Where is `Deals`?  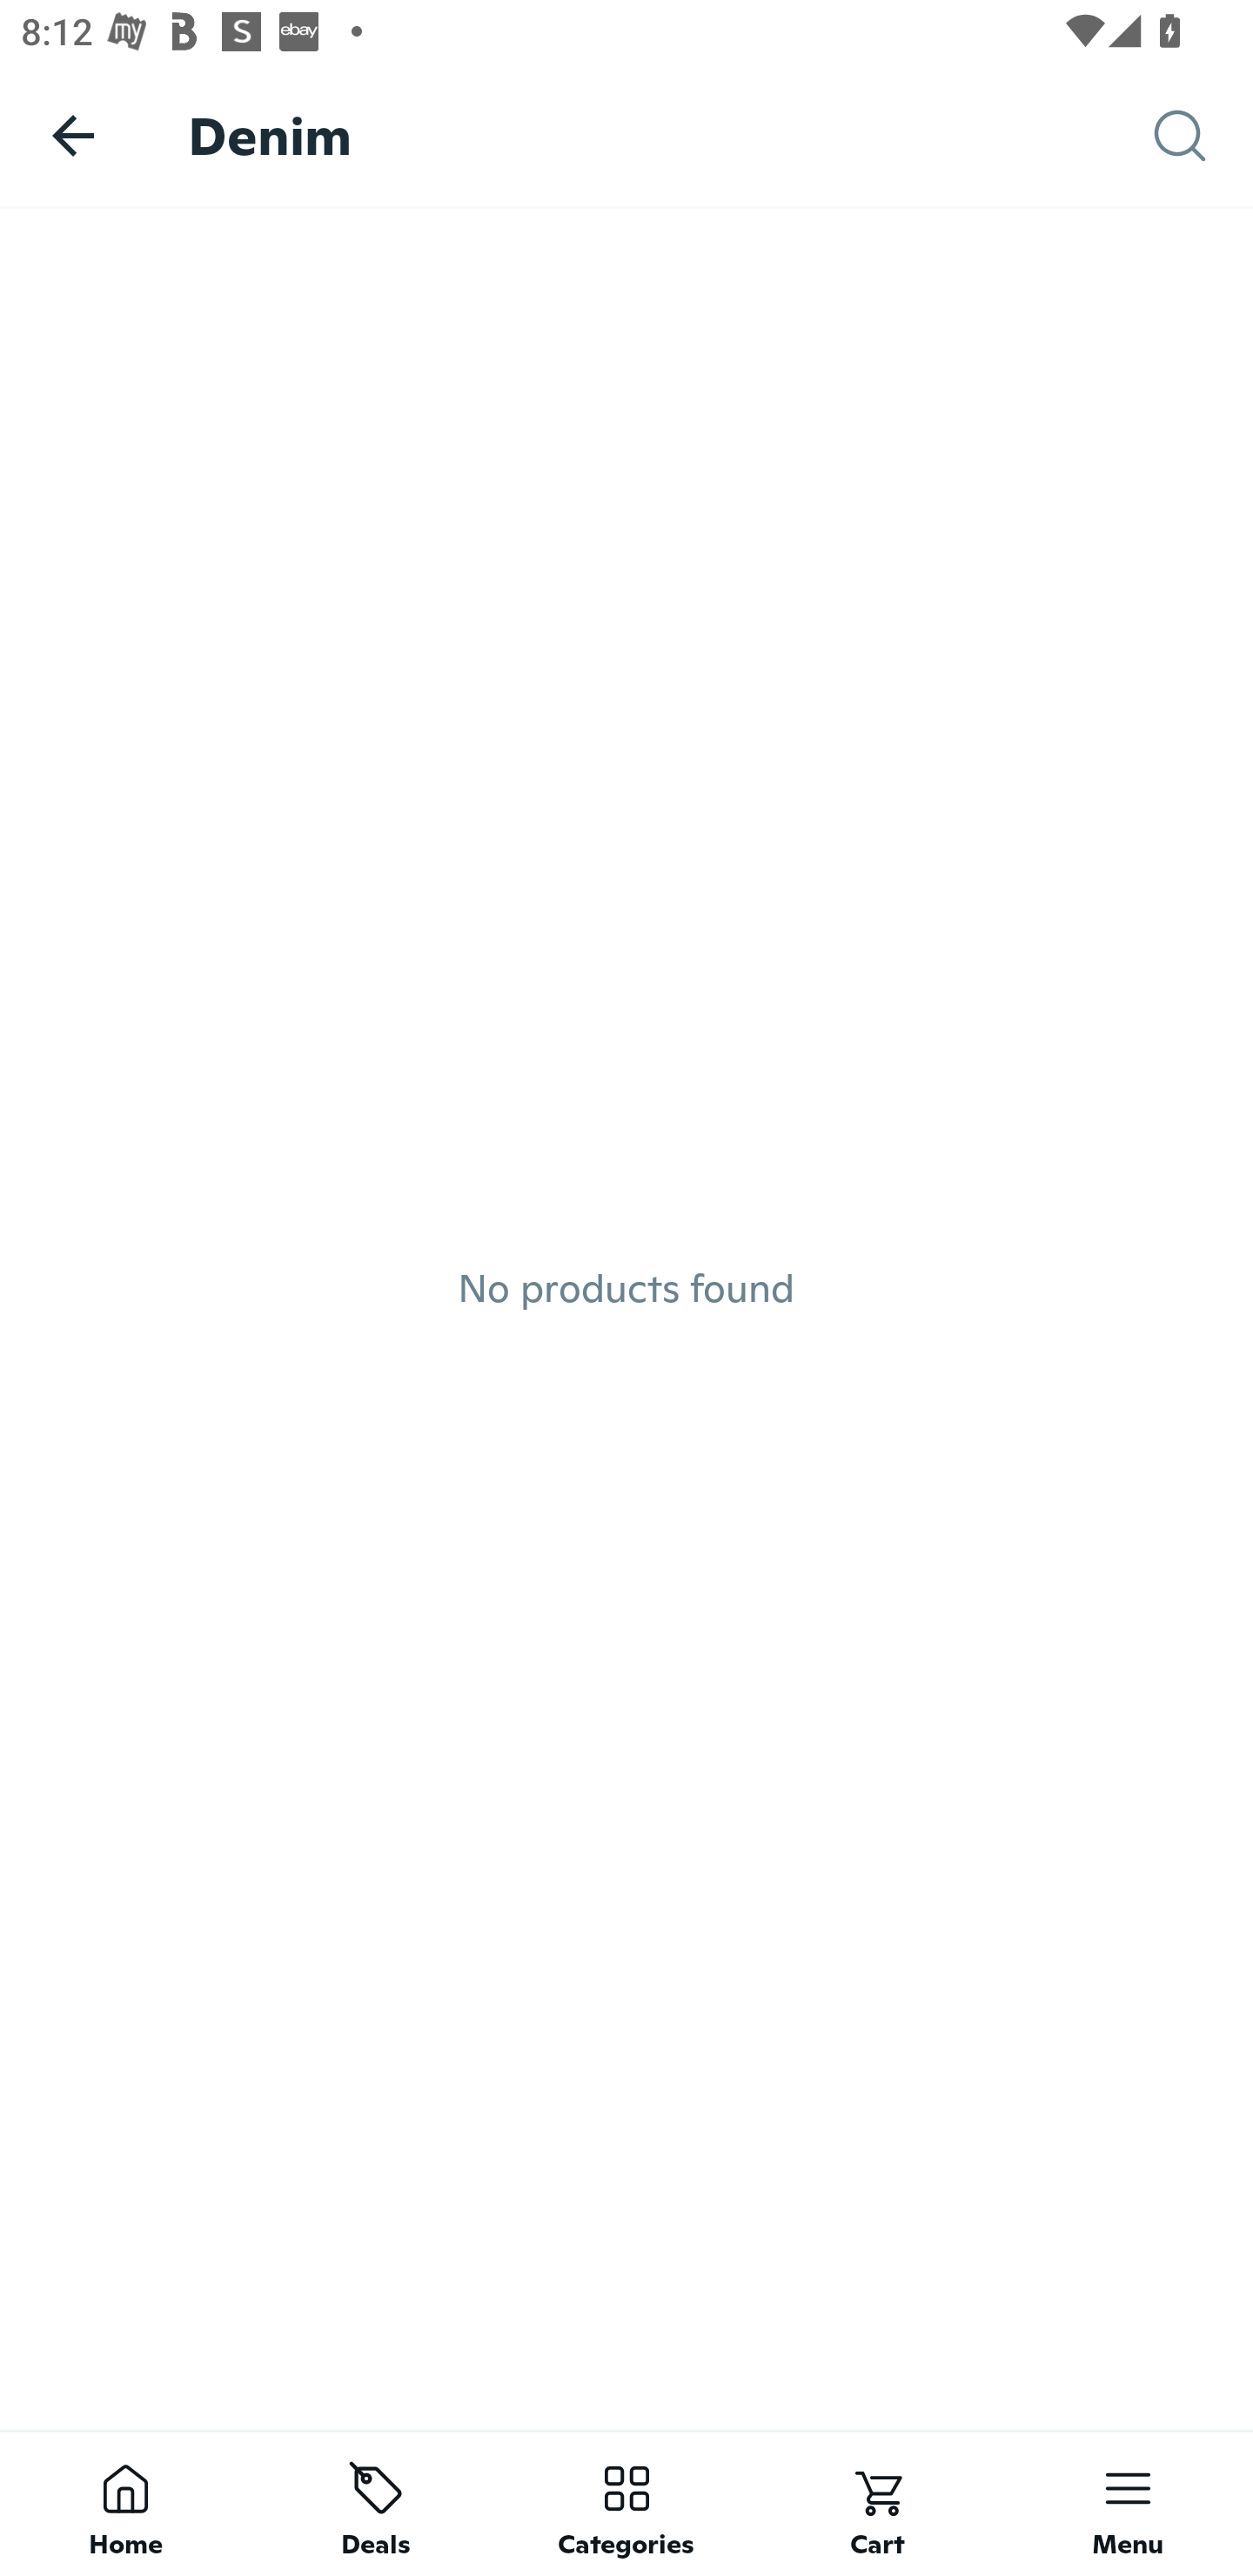
Deals is located at coordinates (376, 2503).